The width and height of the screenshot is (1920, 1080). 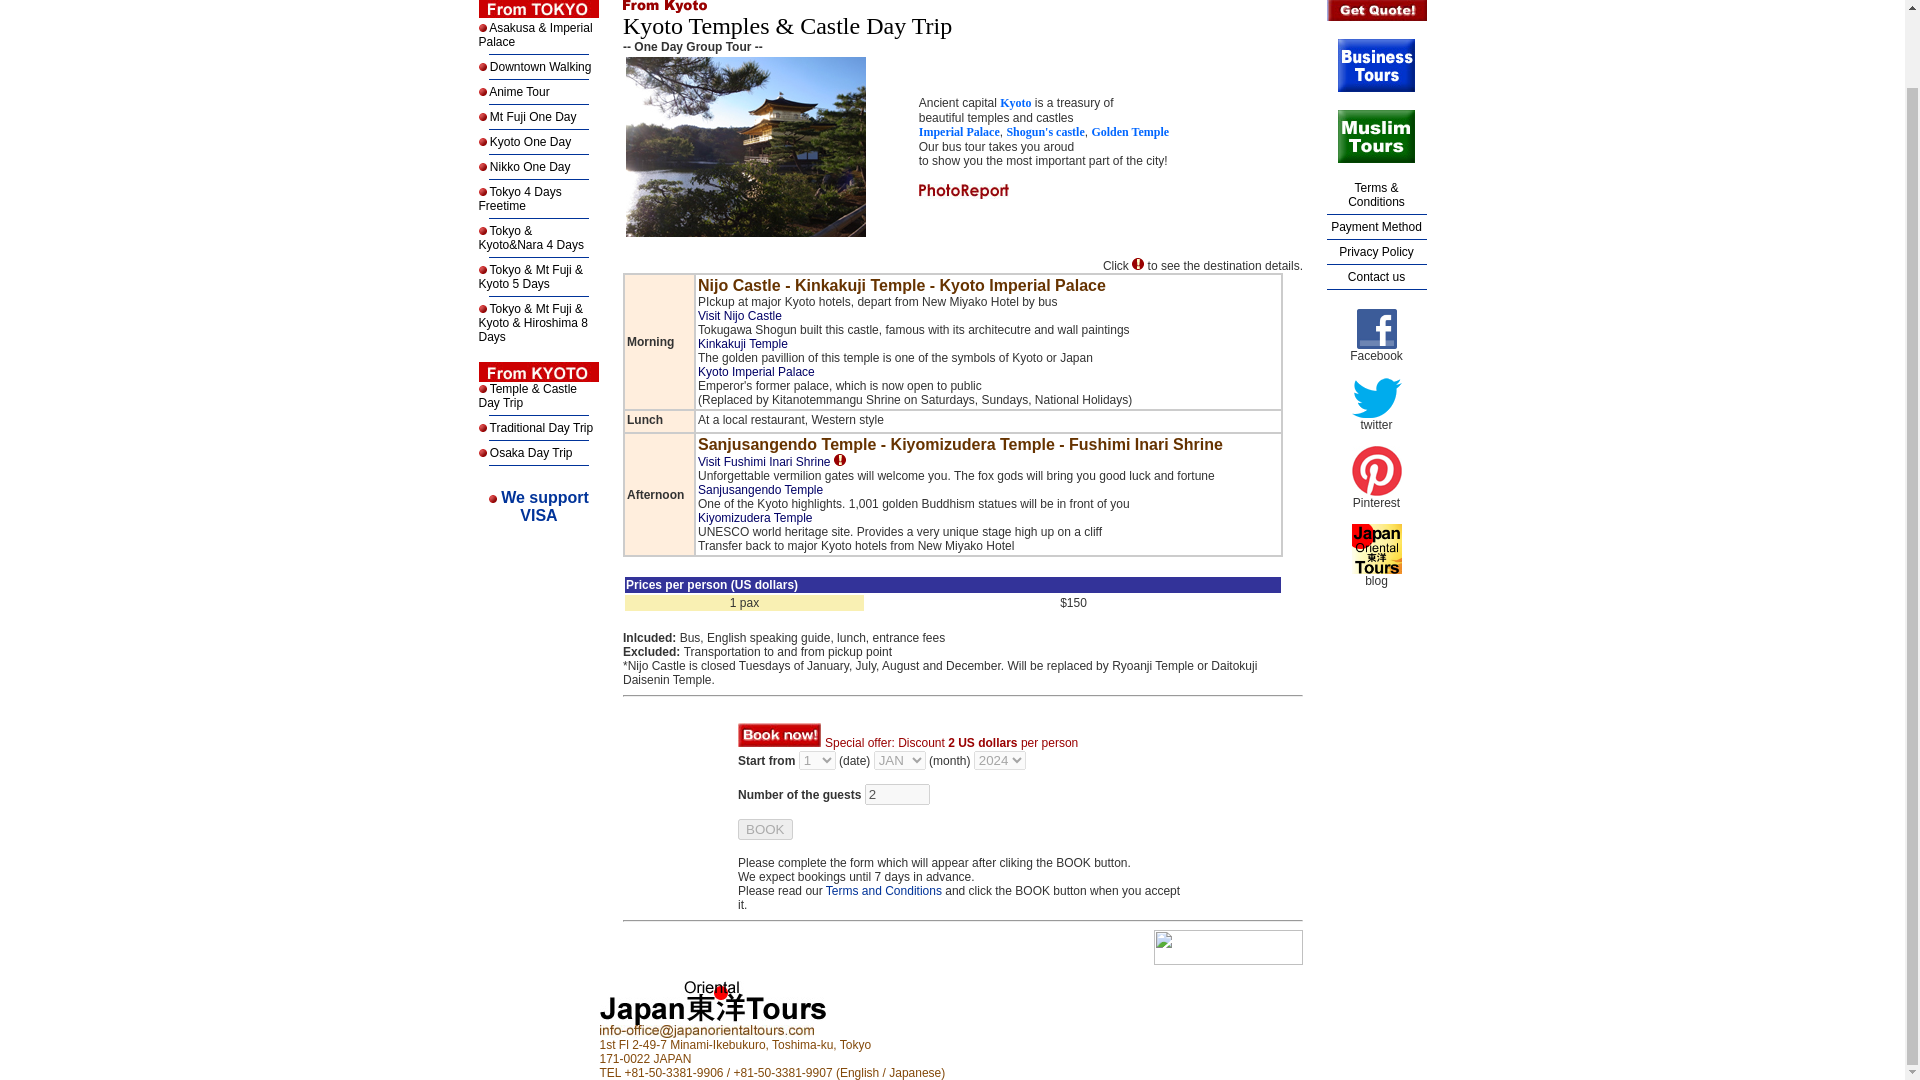 I want to click on Contact us, so click(x=764, y=829).